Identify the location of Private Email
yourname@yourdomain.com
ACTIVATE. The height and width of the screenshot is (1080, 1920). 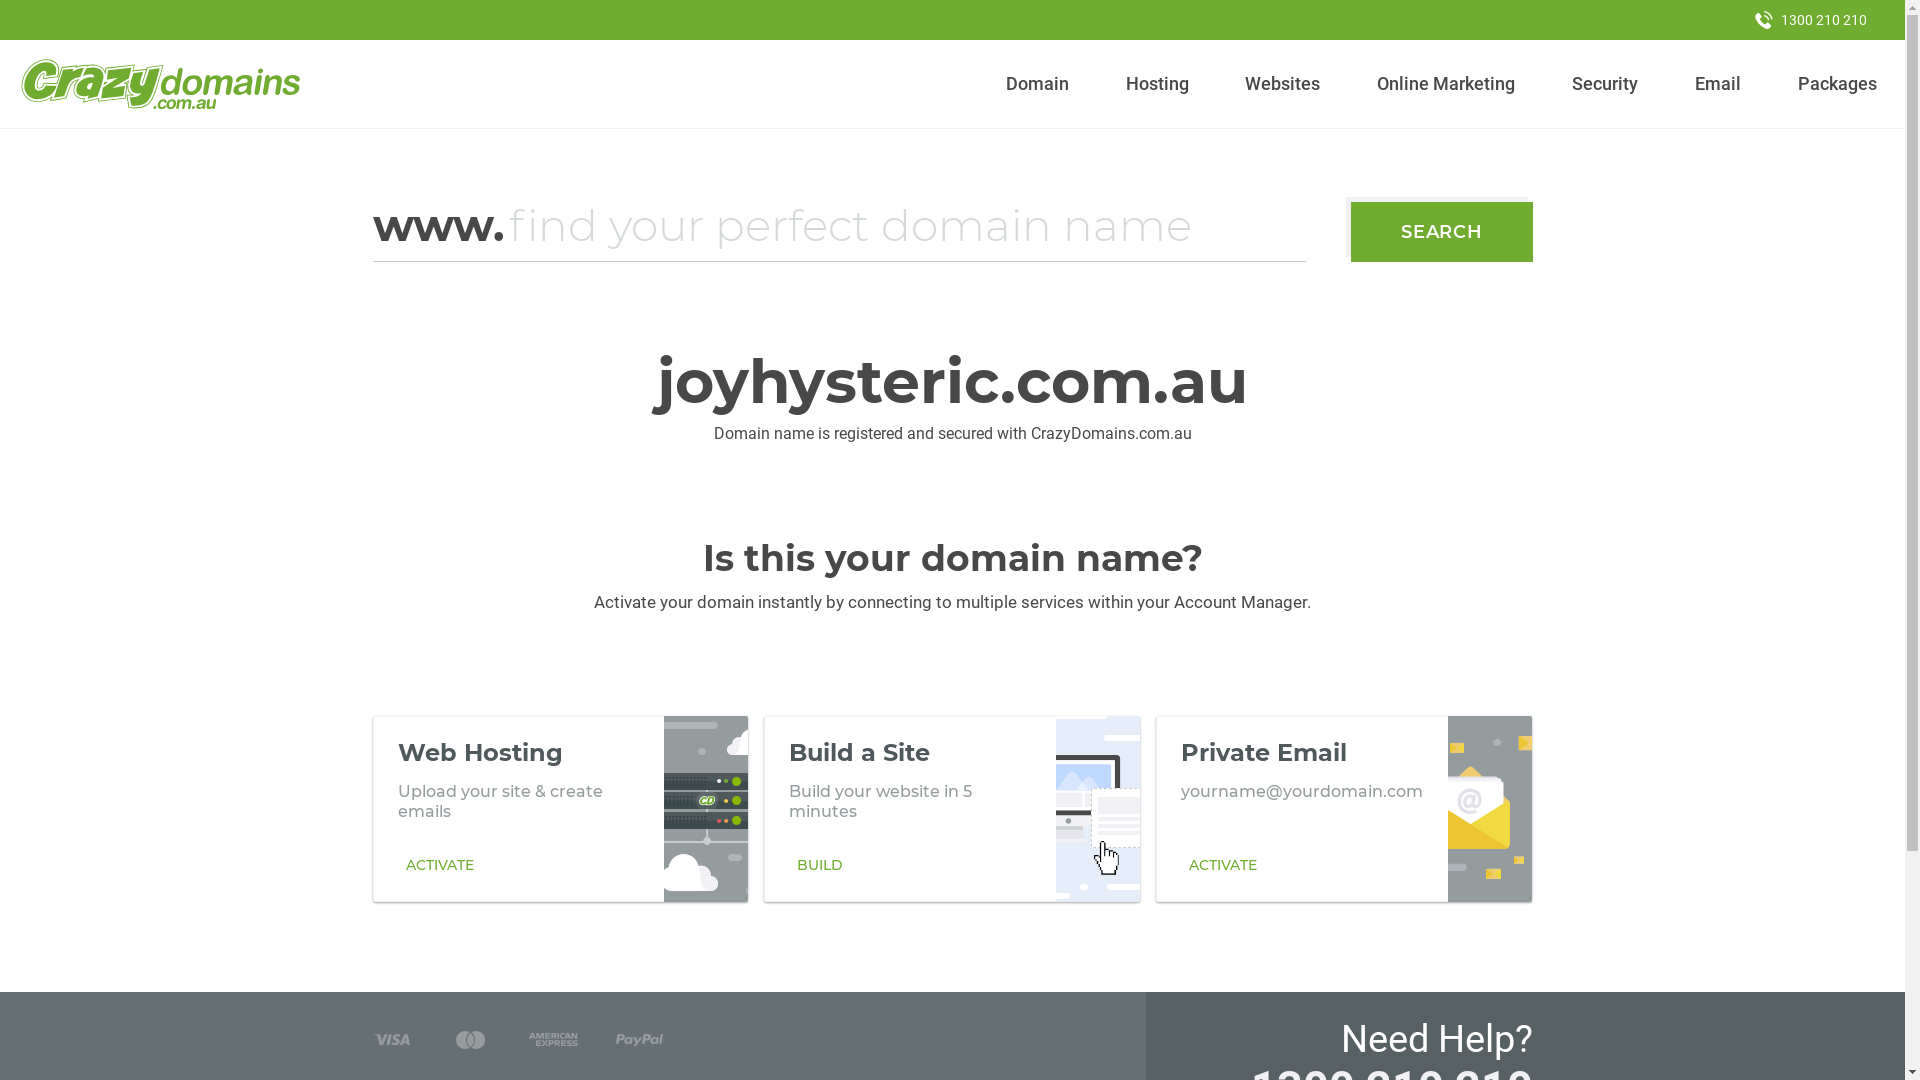
(1344, 809).